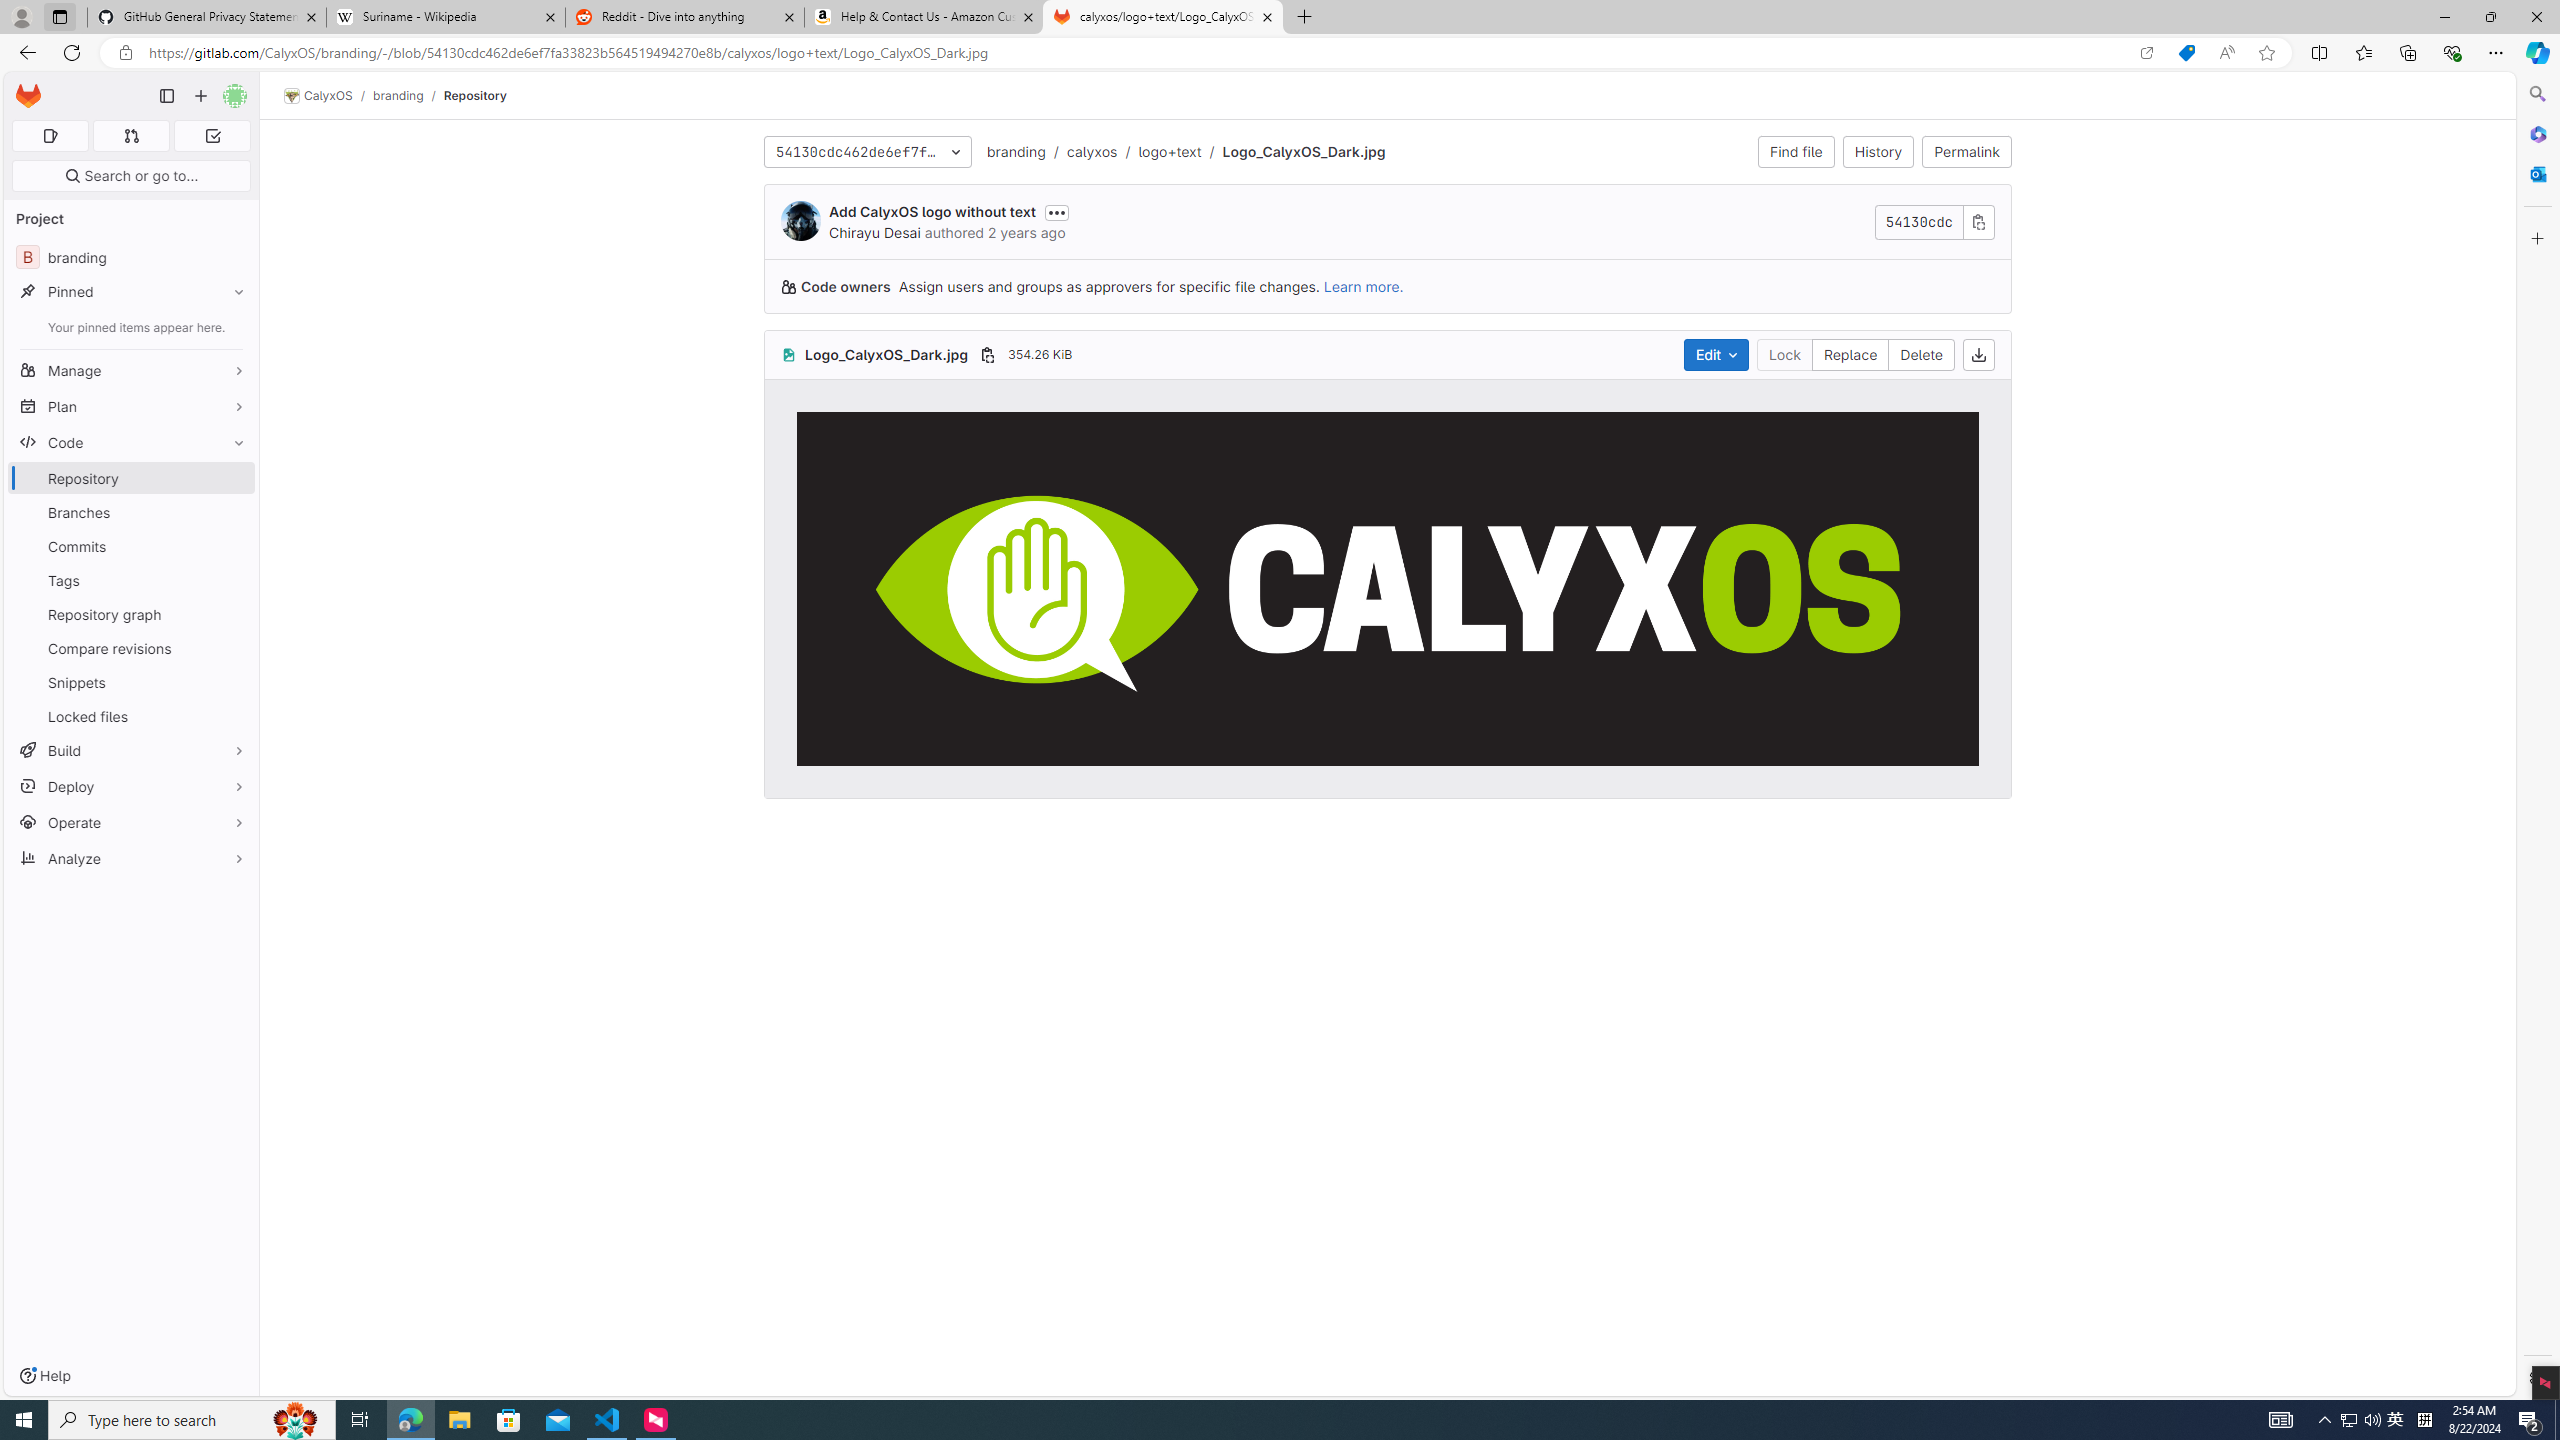  What do you see at coordinates (1302, 150) in the screenshot?
I see `Logo_CalyxOS_Dark.jpg` at bounding box center [1302, 150].